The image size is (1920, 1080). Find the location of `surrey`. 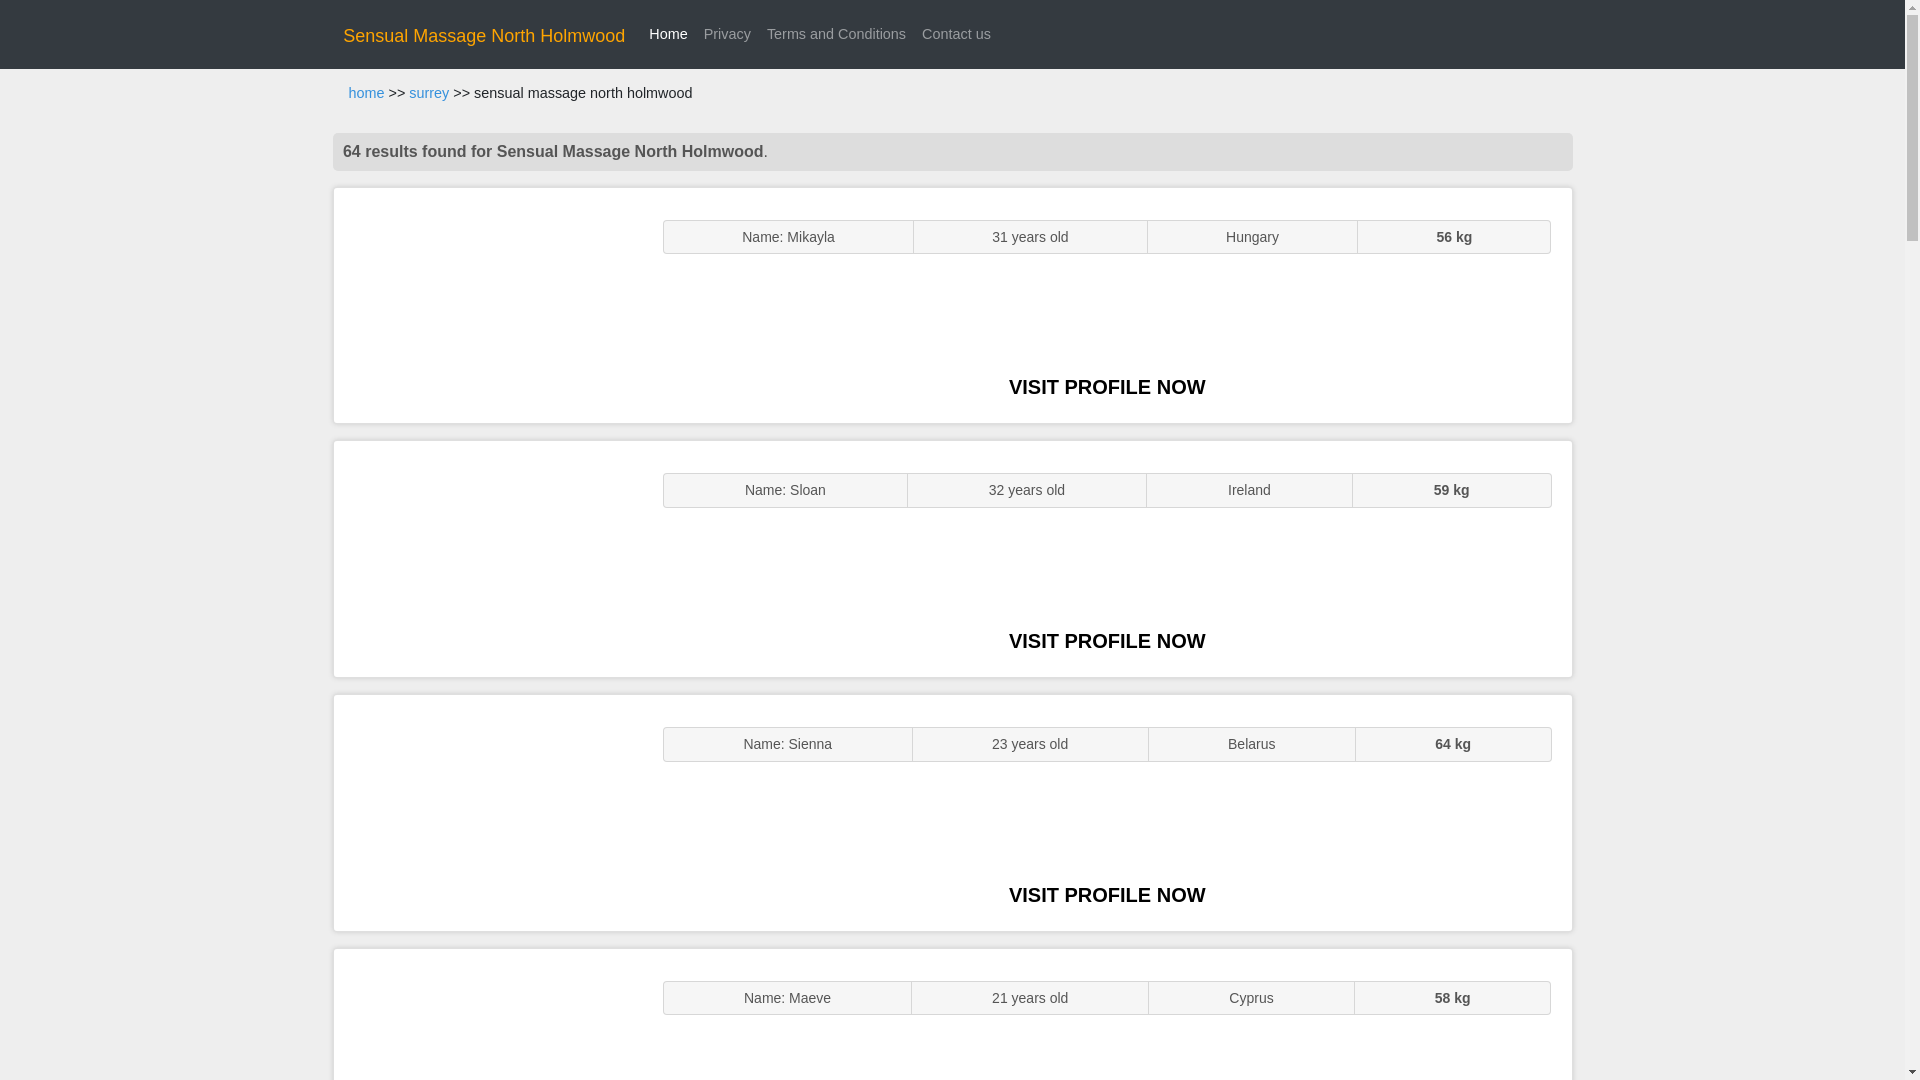

surrey is located at coordinates (428, 93).